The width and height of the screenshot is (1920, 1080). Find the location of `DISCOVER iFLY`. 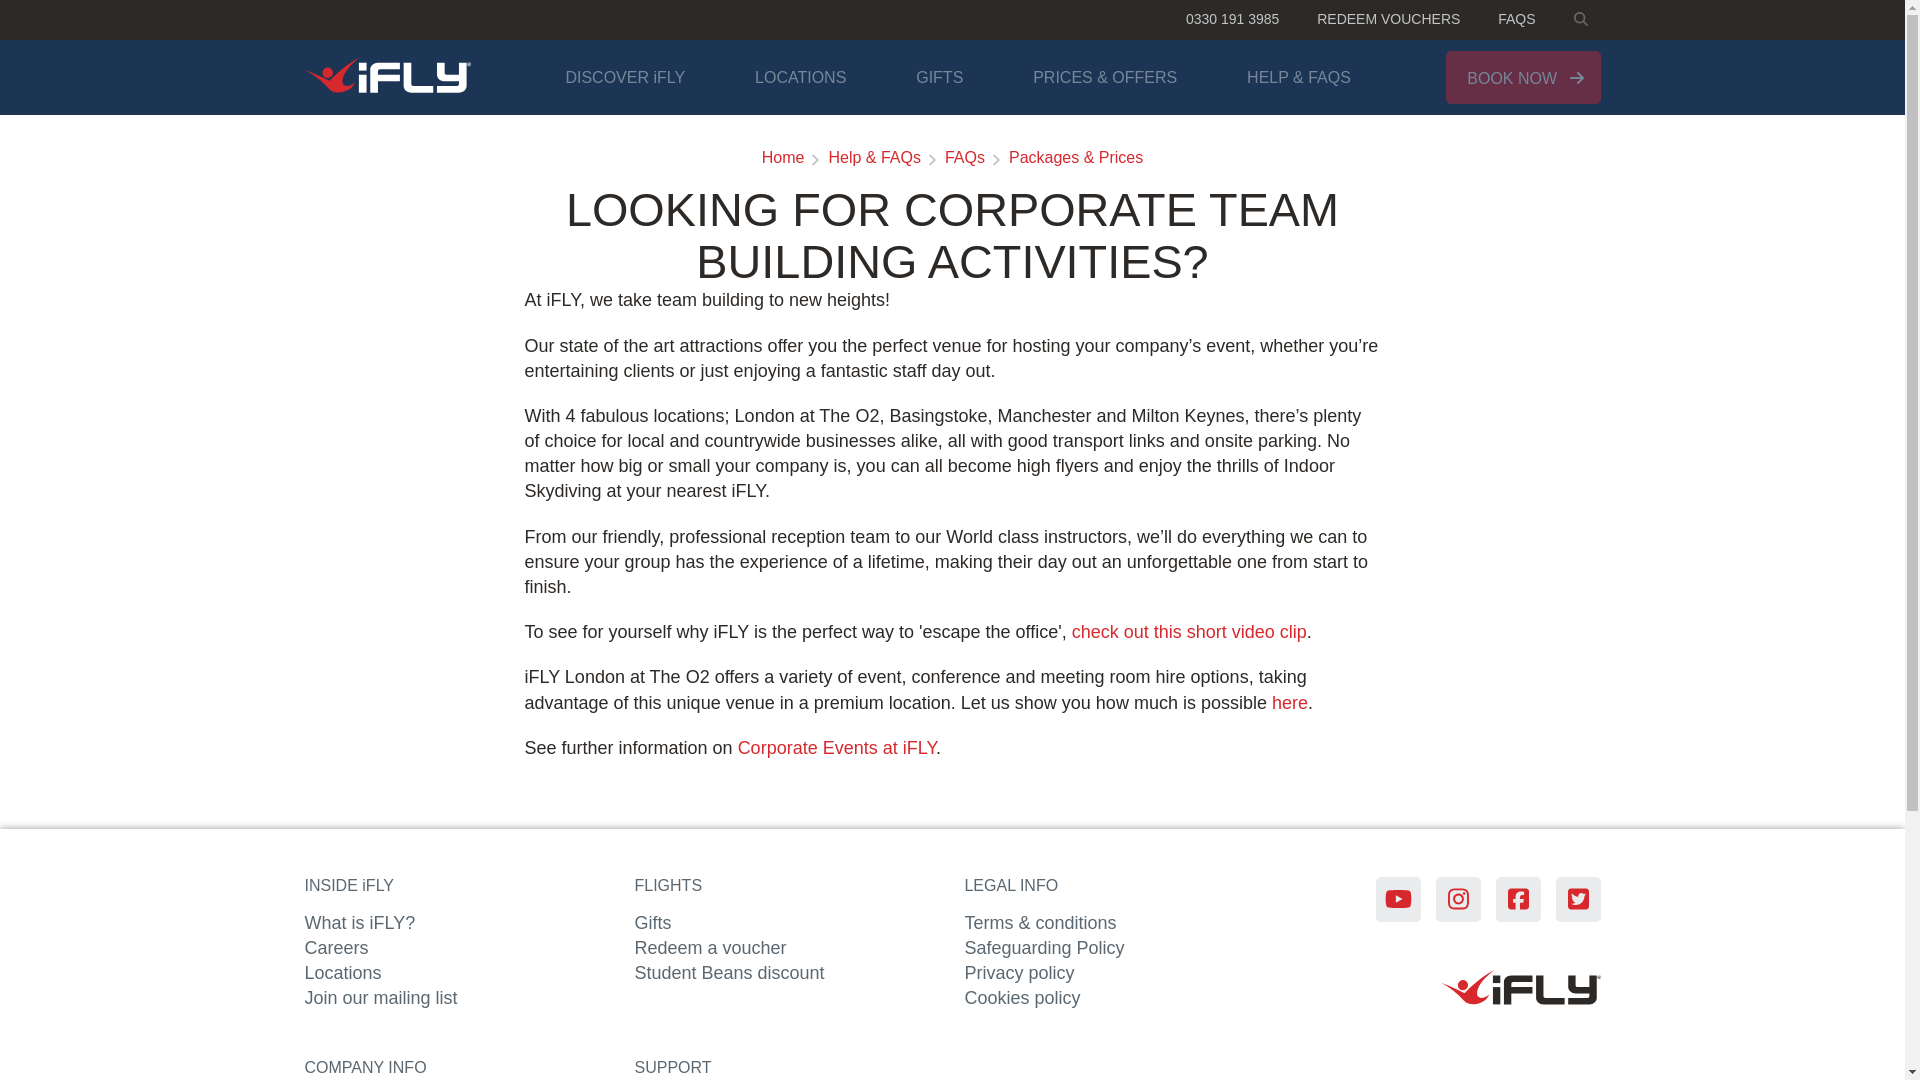

DISCOVER iFLY is located at coordinates (624, 78).